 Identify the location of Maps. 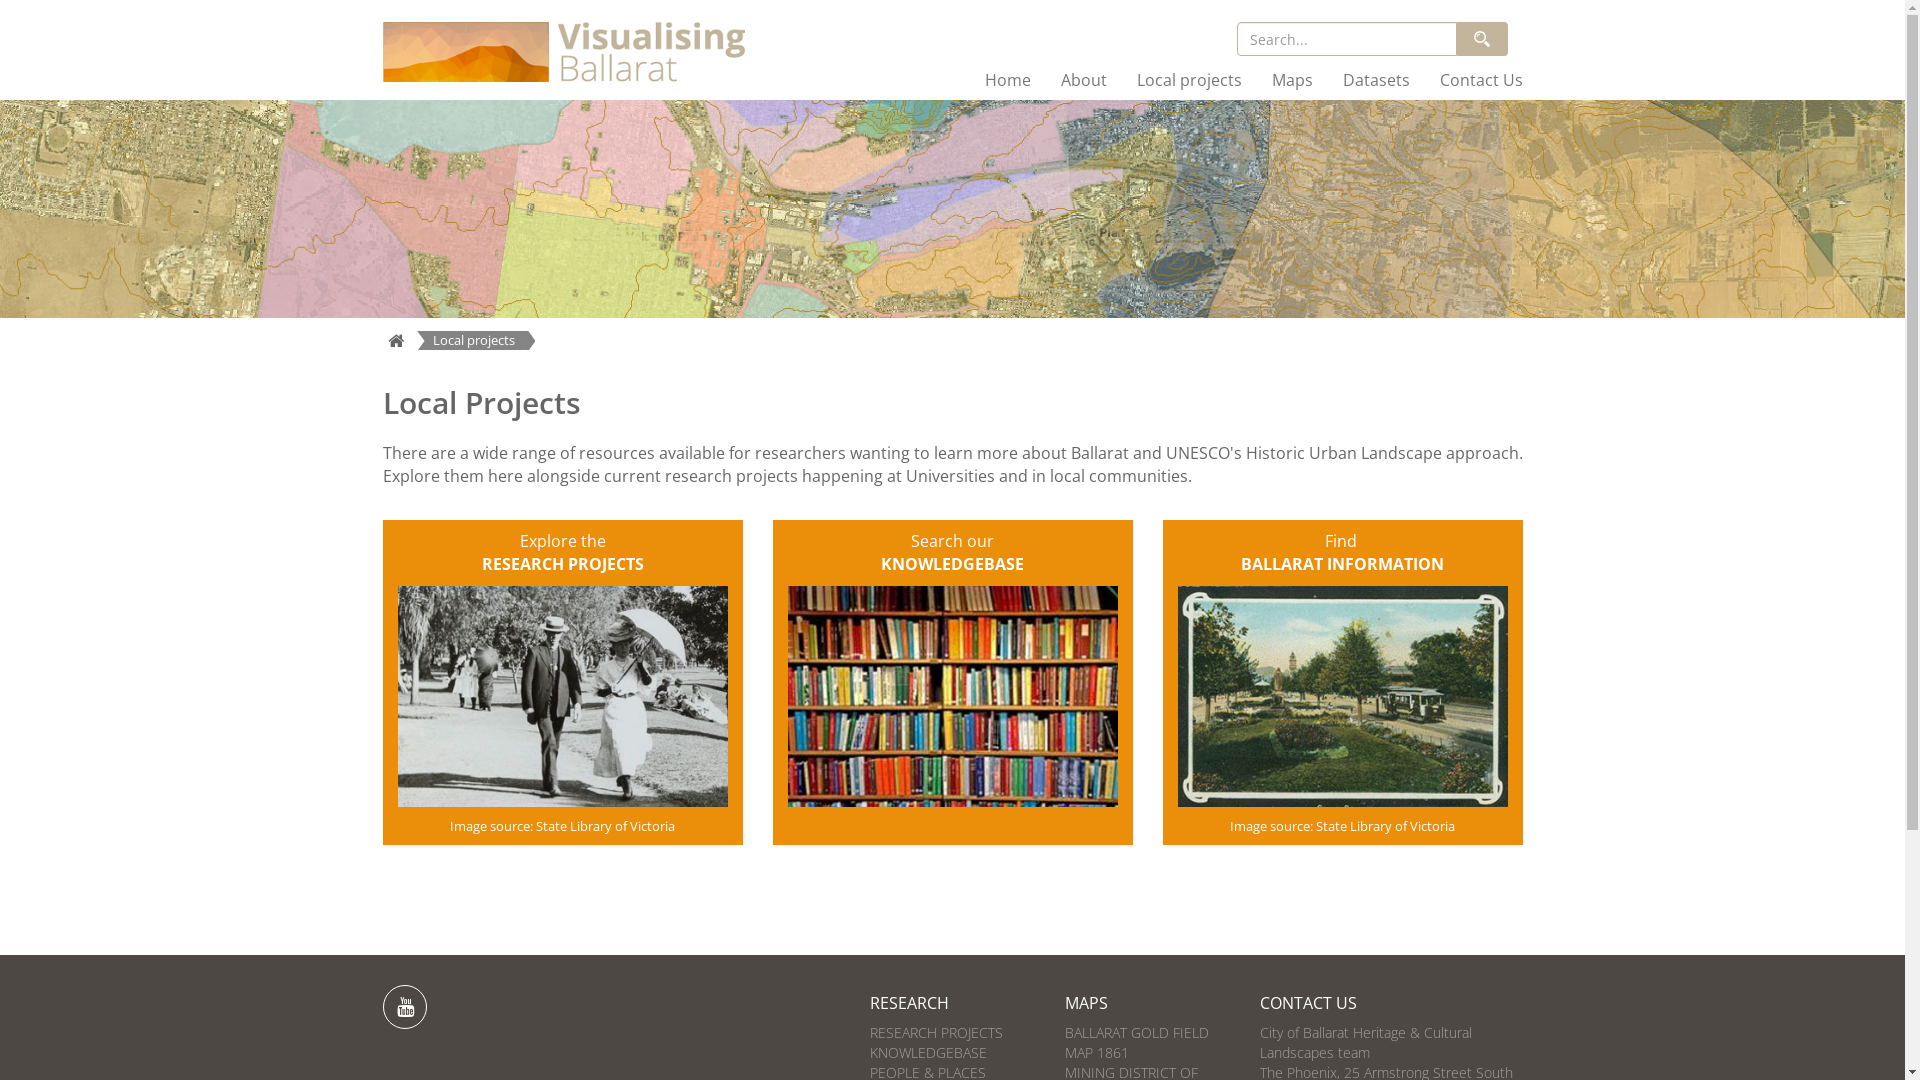
(1292, 80).